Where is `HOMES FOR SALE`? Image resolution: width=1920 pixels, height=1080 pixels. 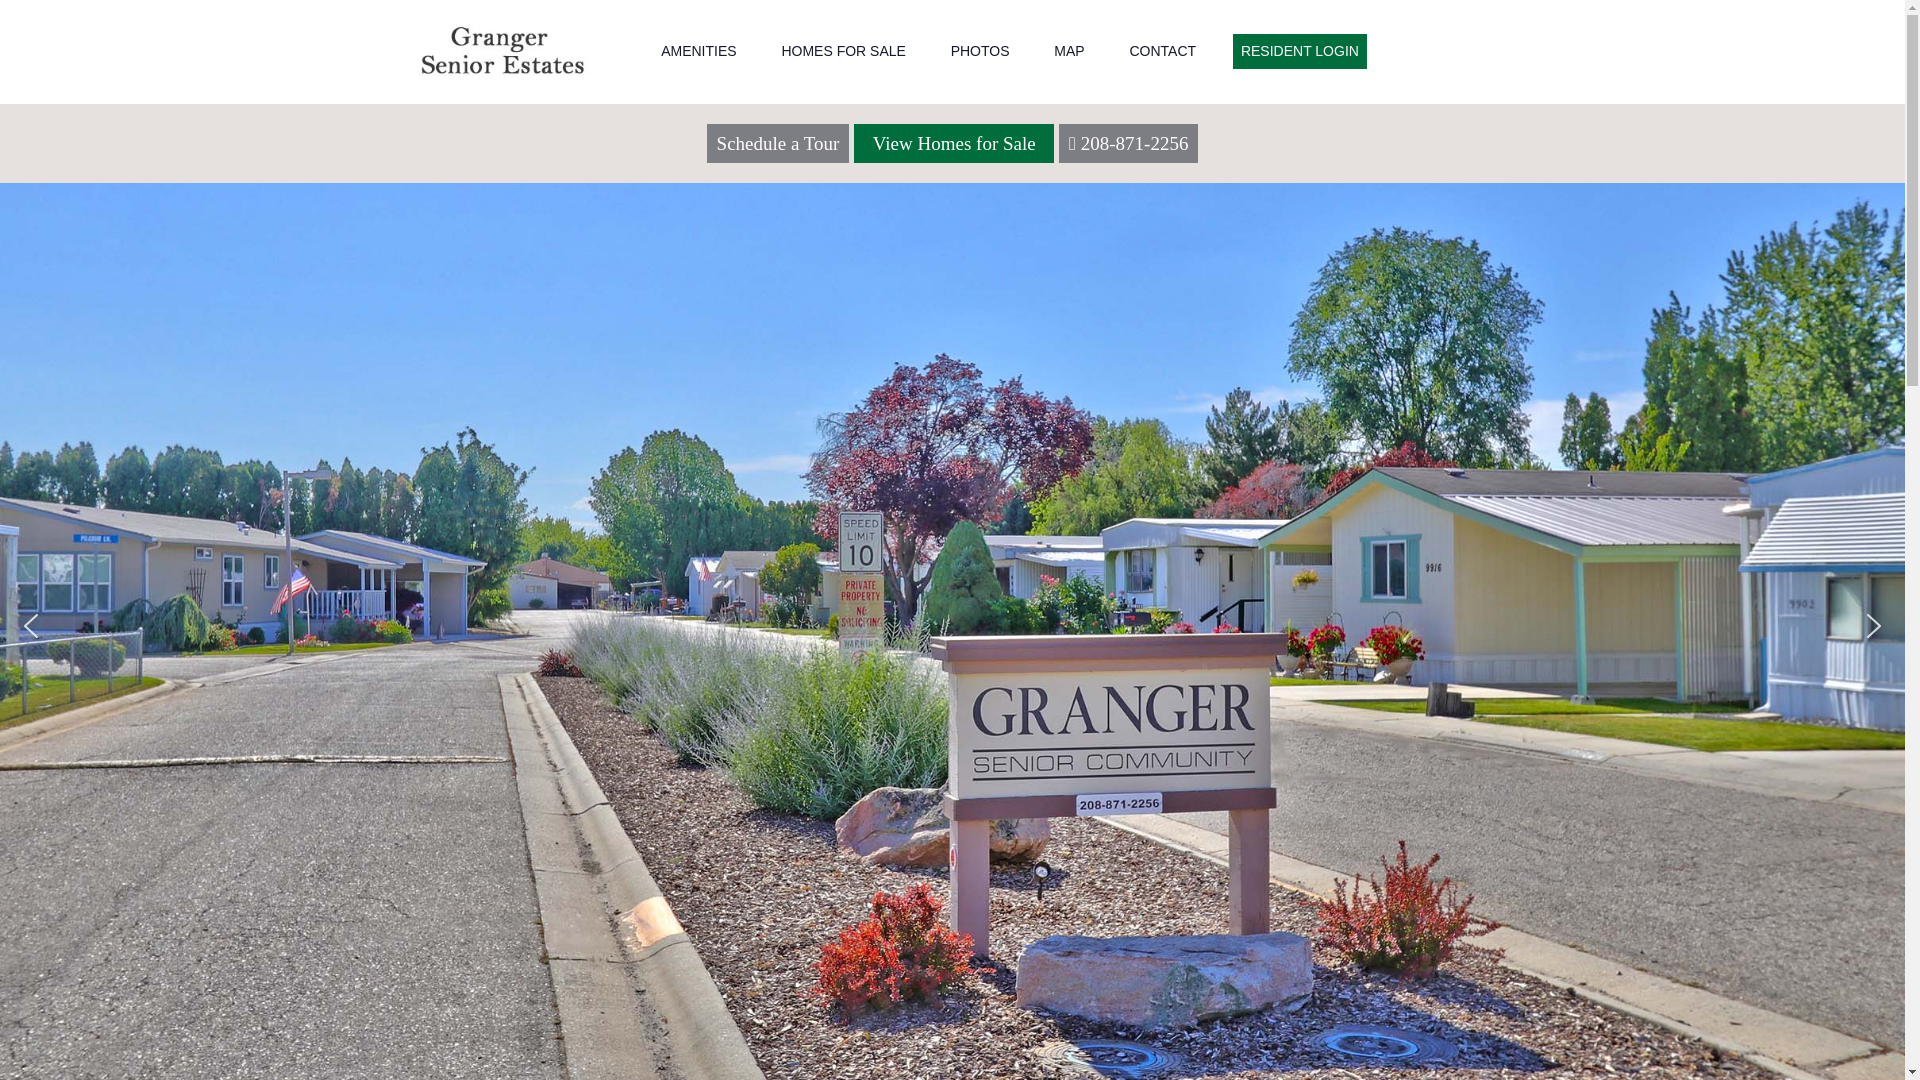 HOMES FOR SALE is located at coordinates (843, 51).